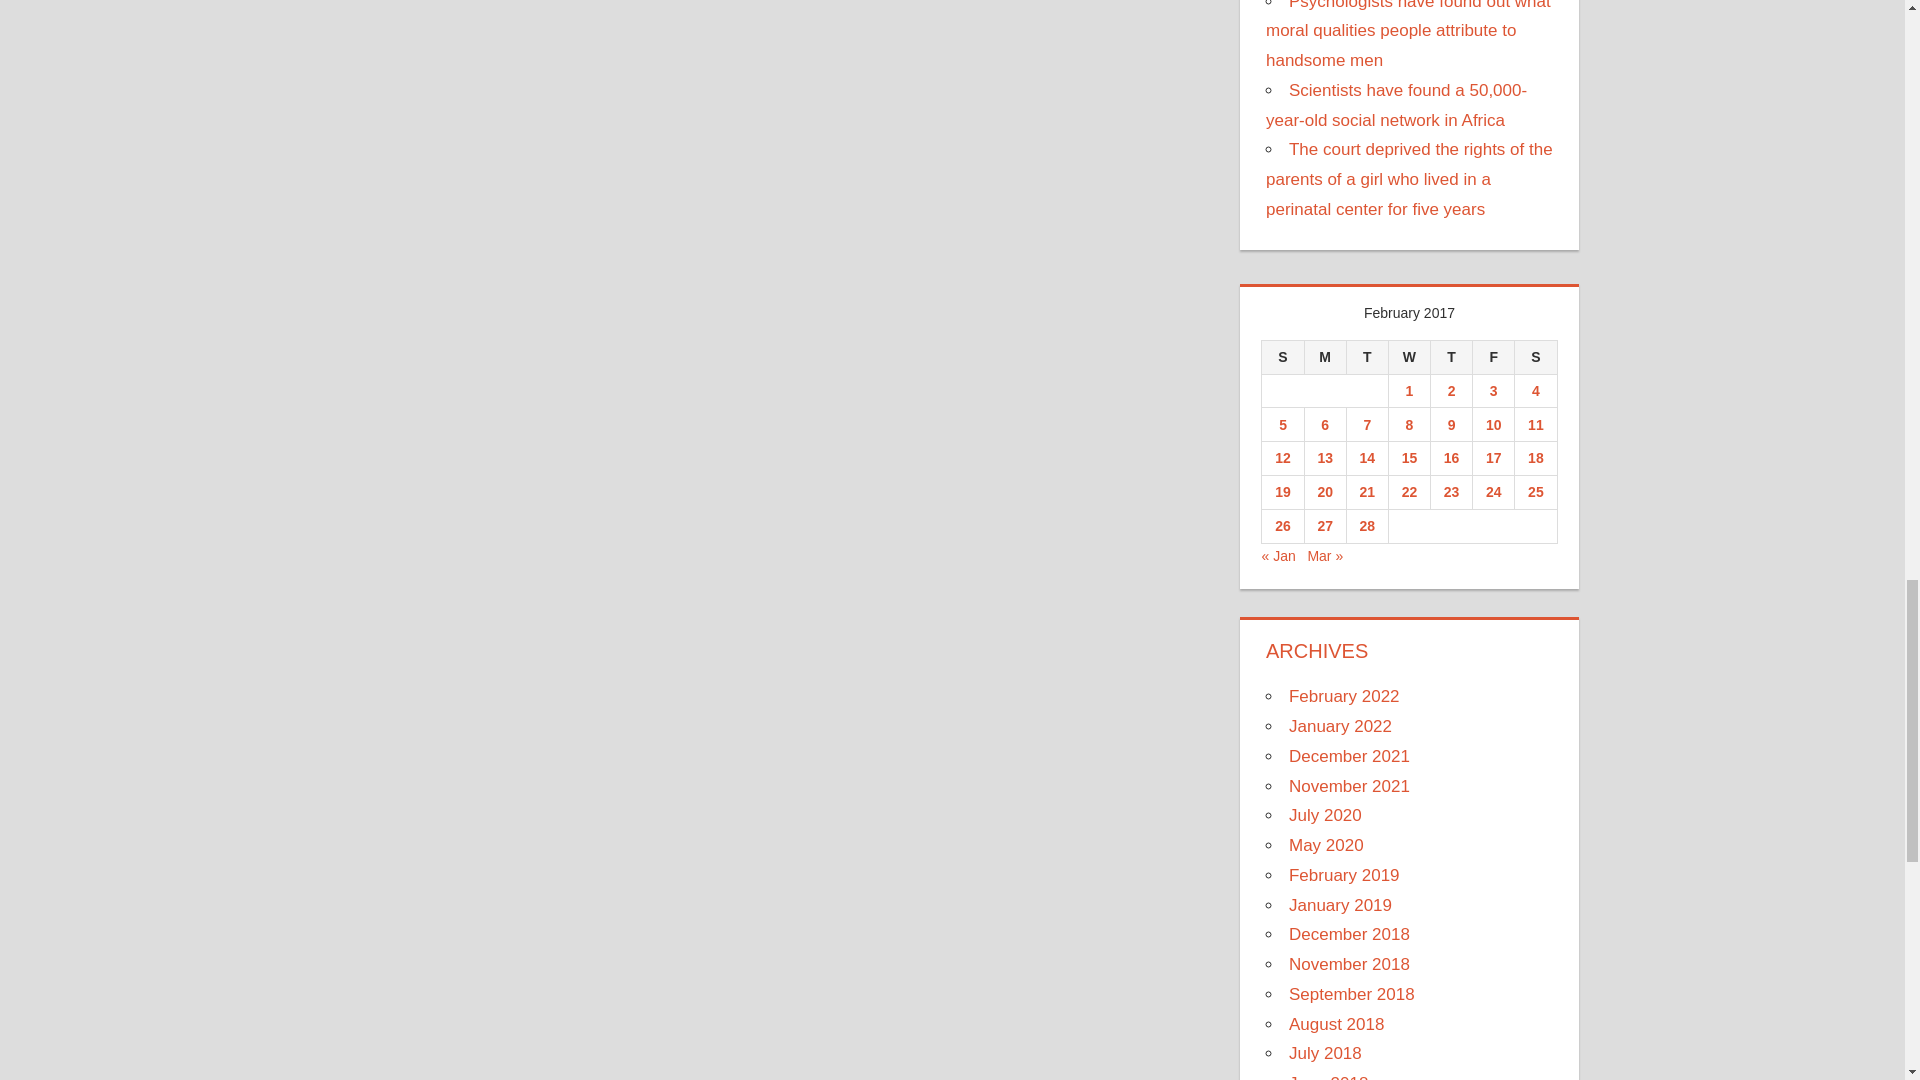  What do you see at coordinates (1324, 356) in the screenshot?
I see `Monday` at bounding box center [1324, 356].